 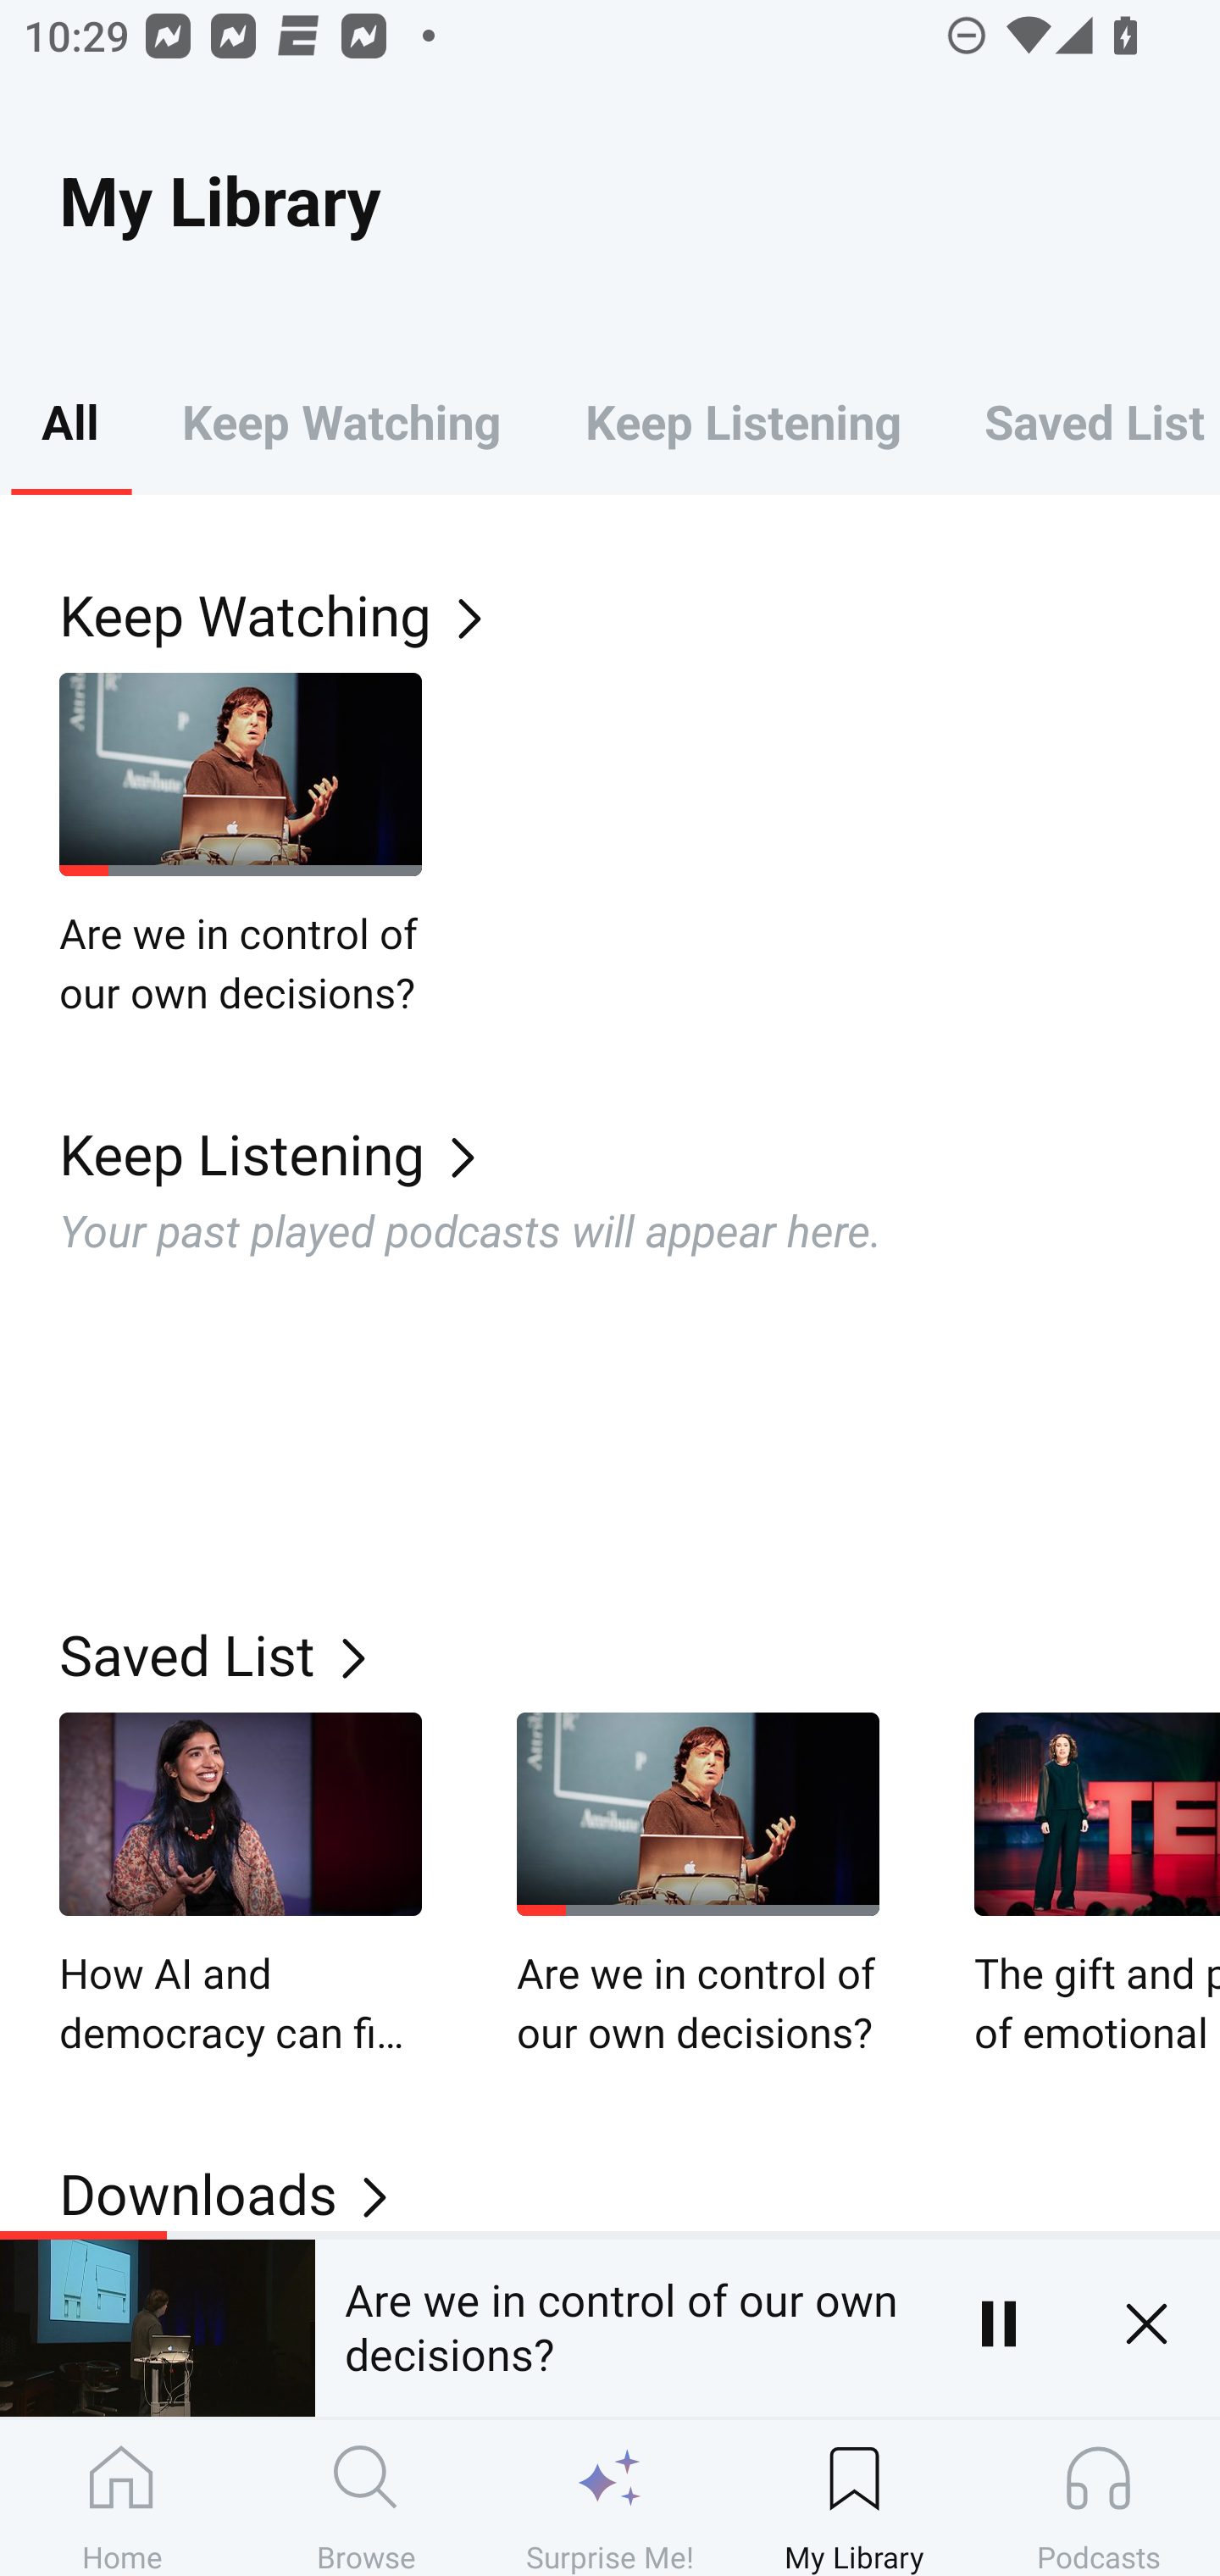 What do you see at coordinates (122, 2497) in the screenshot?
I see `Home` at bounding box center [122, 2497].